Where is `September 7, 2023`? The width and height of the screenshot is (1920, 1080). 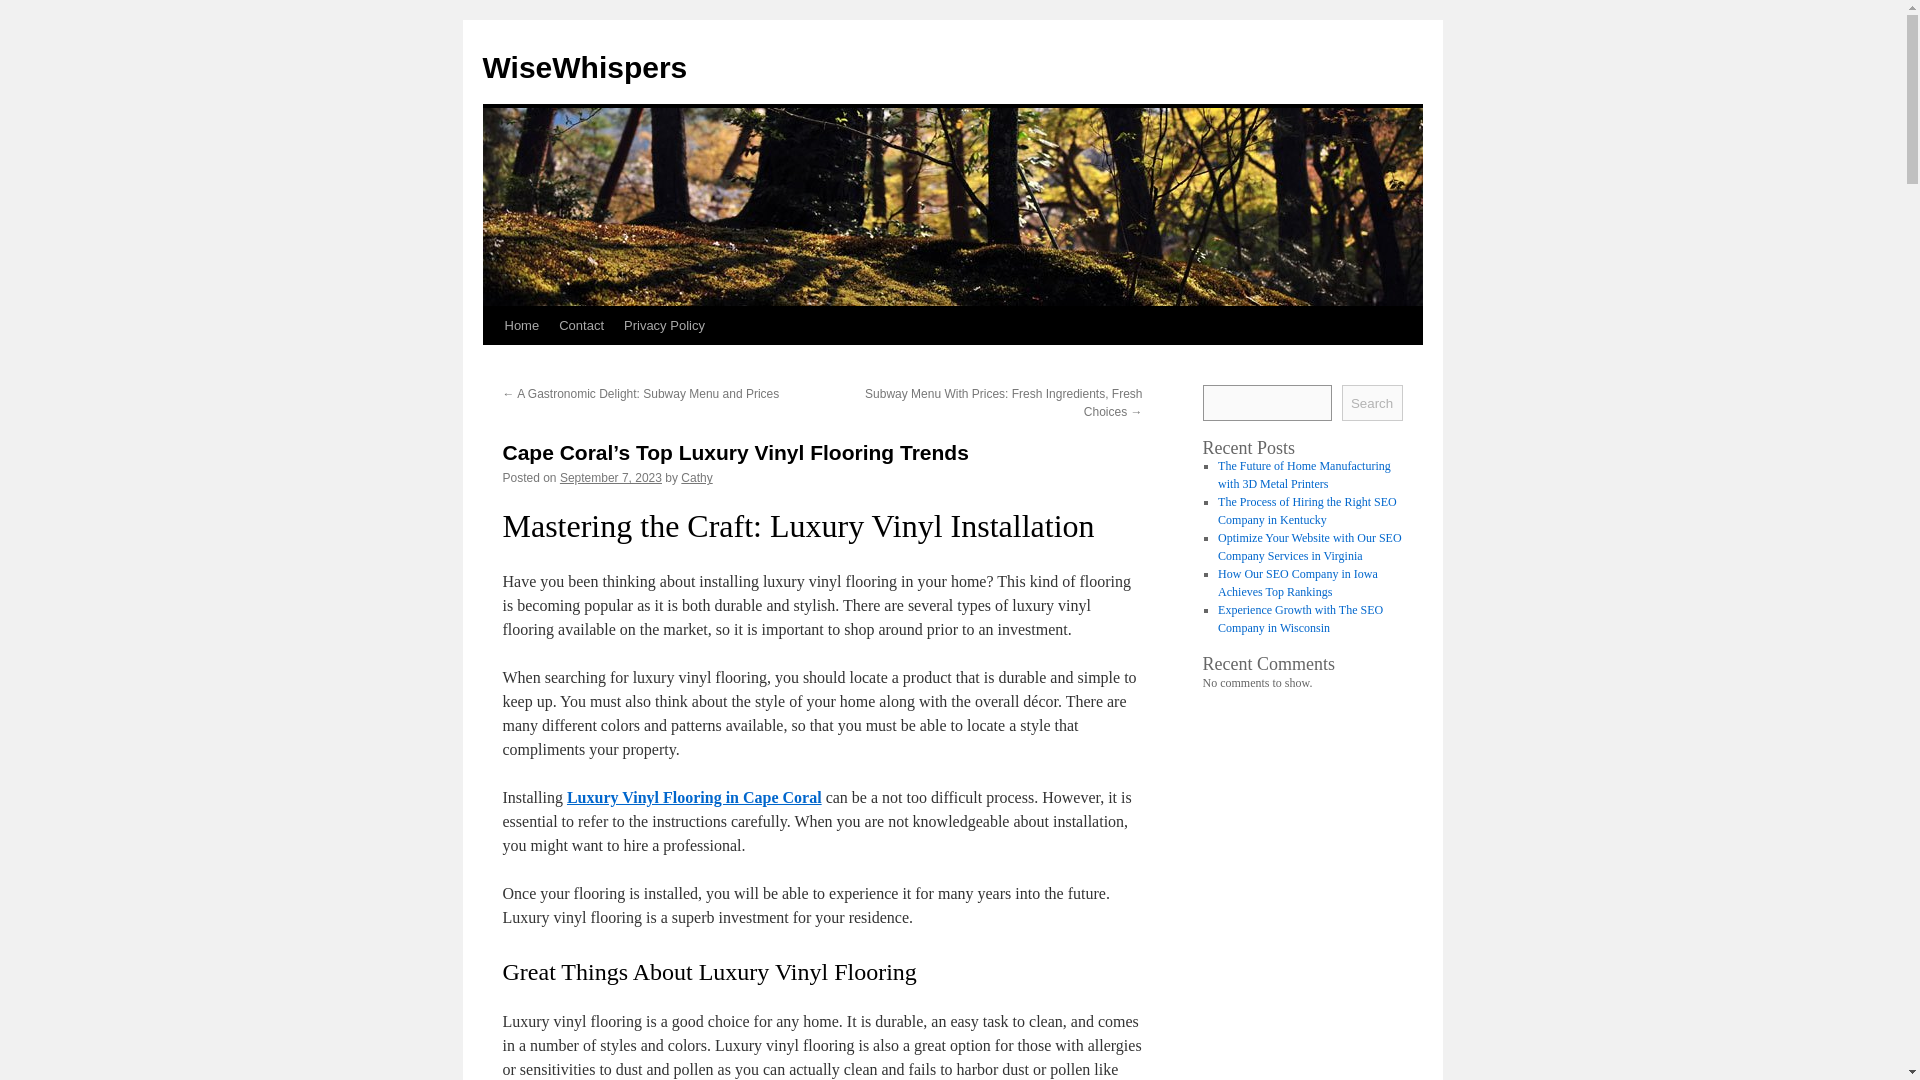 September 7, 2023 is located at coordinates (611, 477).